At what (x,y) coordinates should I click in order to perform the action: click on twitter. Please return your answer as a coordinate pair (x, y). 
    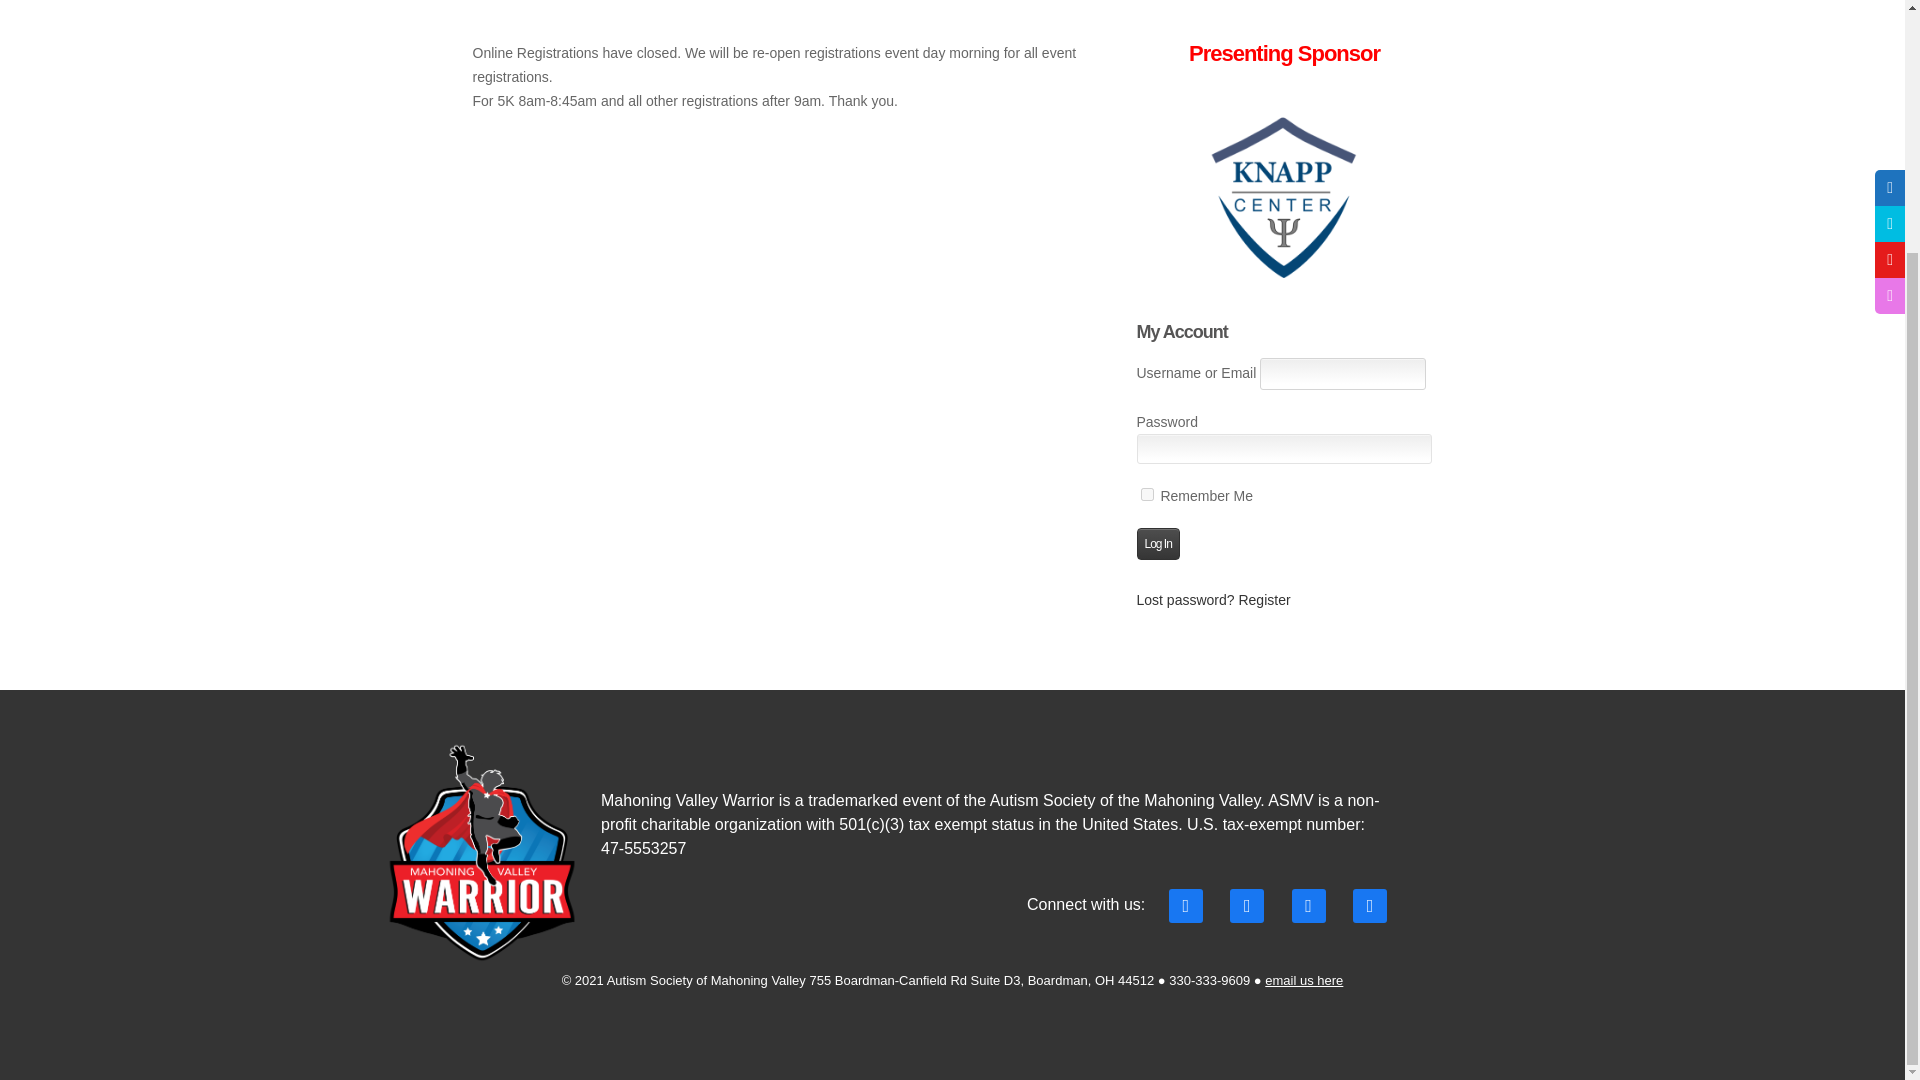
    Looking at the image, I should click on (1246, 904).